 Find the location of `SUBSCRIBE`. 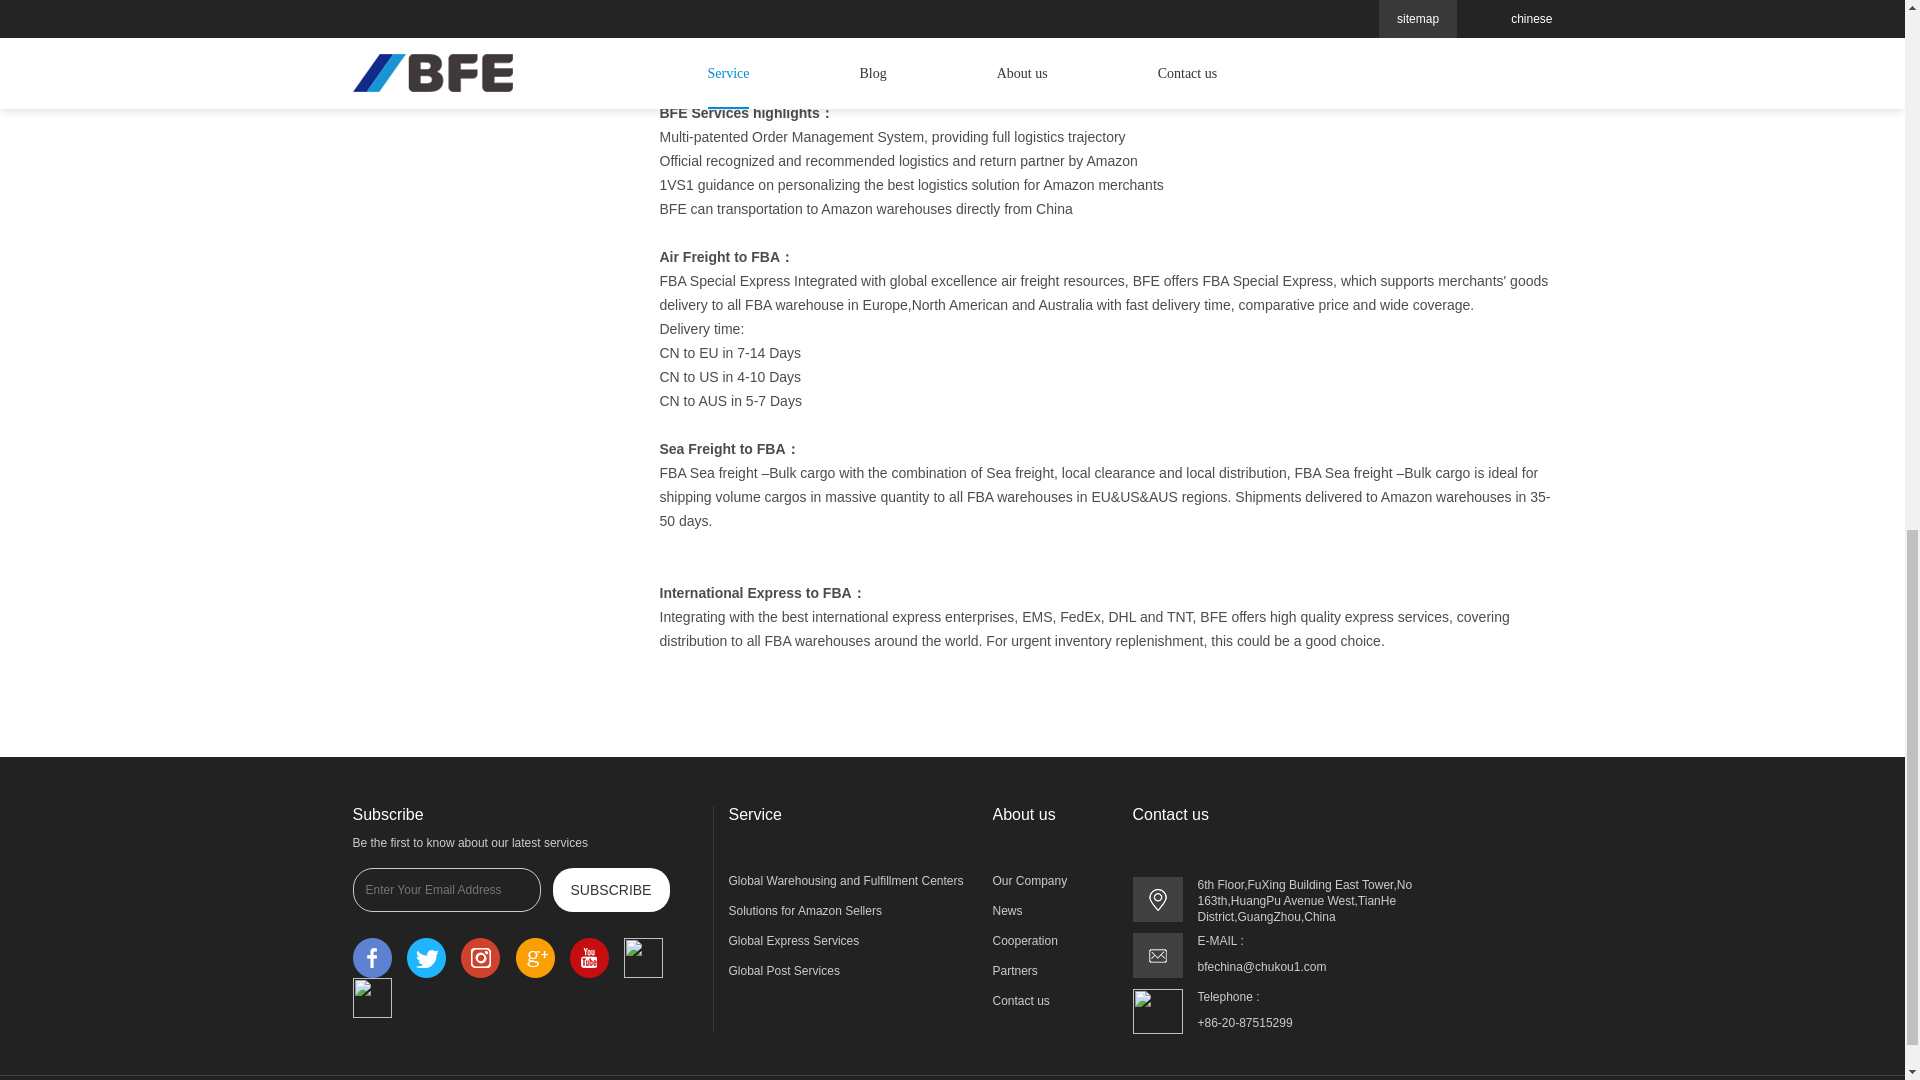

SUBSCRIBE is located at coordinates (610, 890).